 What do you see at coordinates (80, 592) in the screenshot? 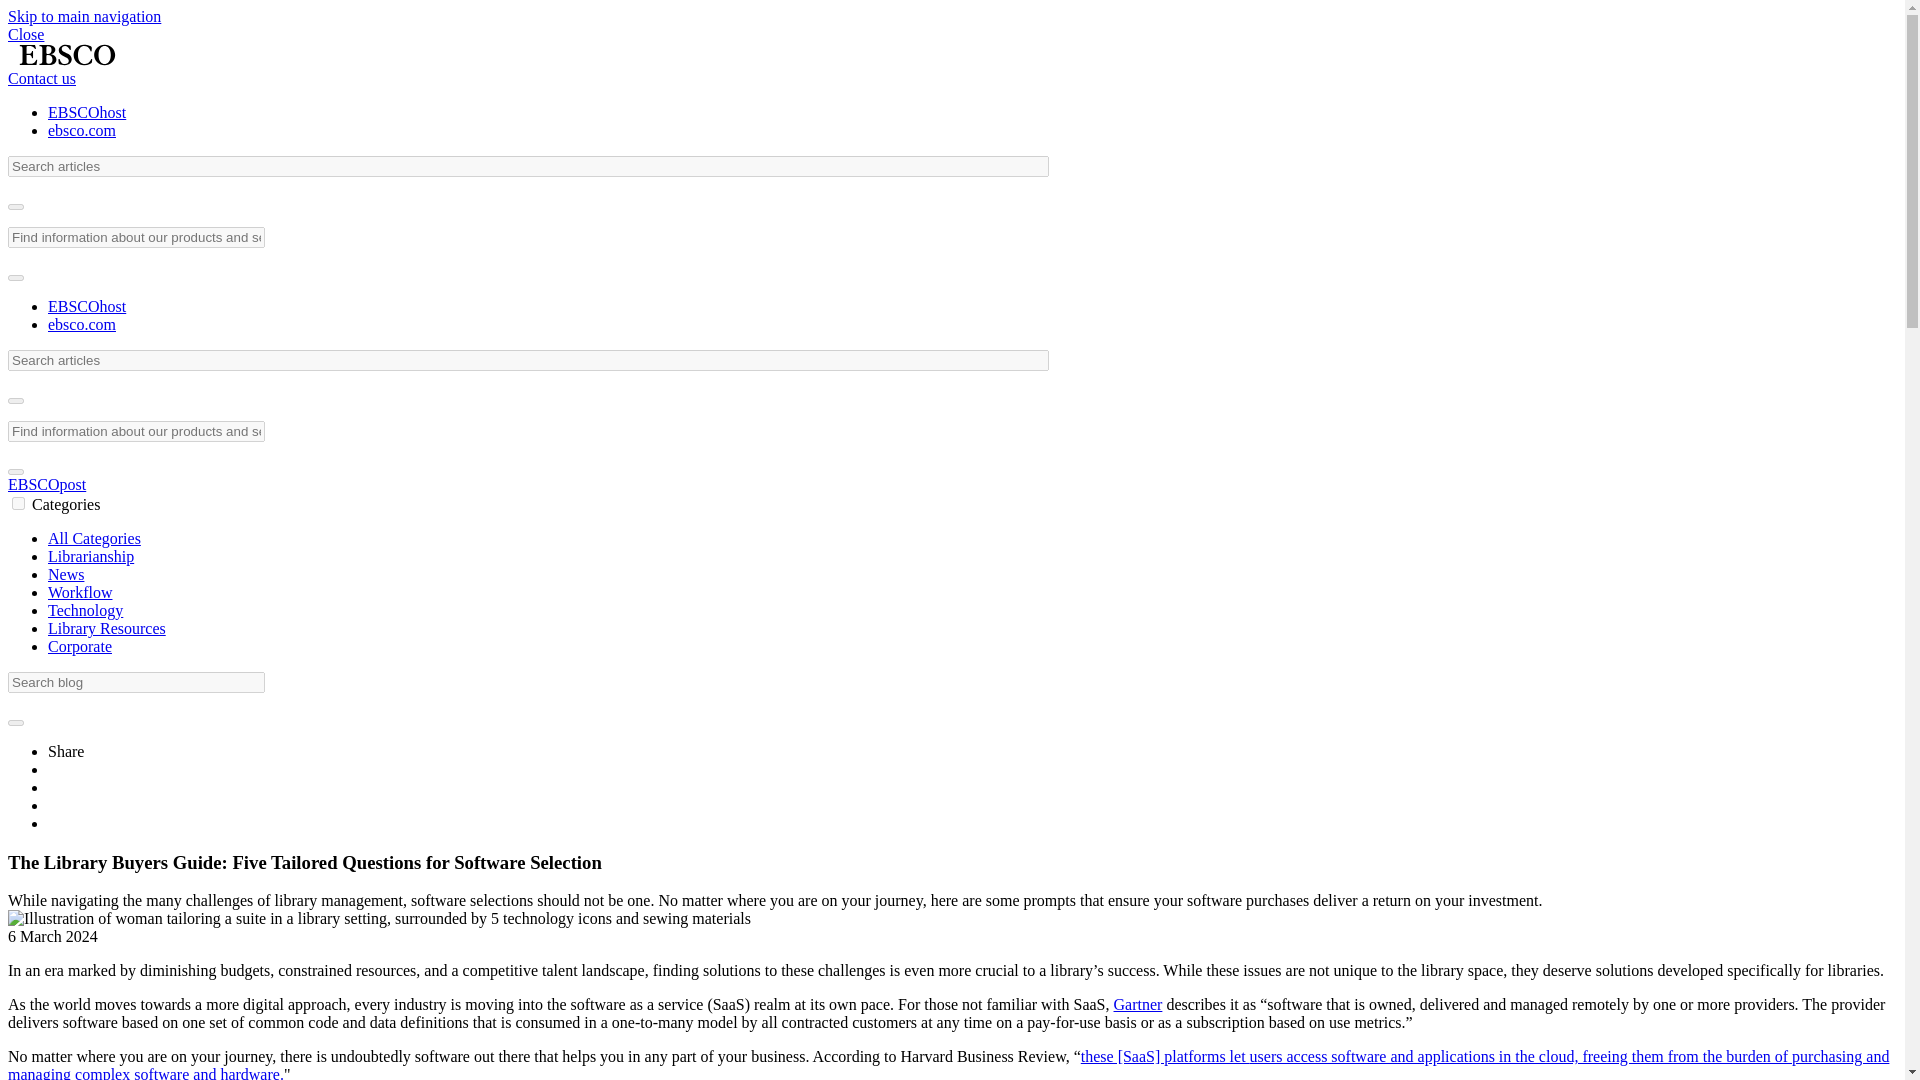
I see `Workflow` at bounding box center [80, 592].